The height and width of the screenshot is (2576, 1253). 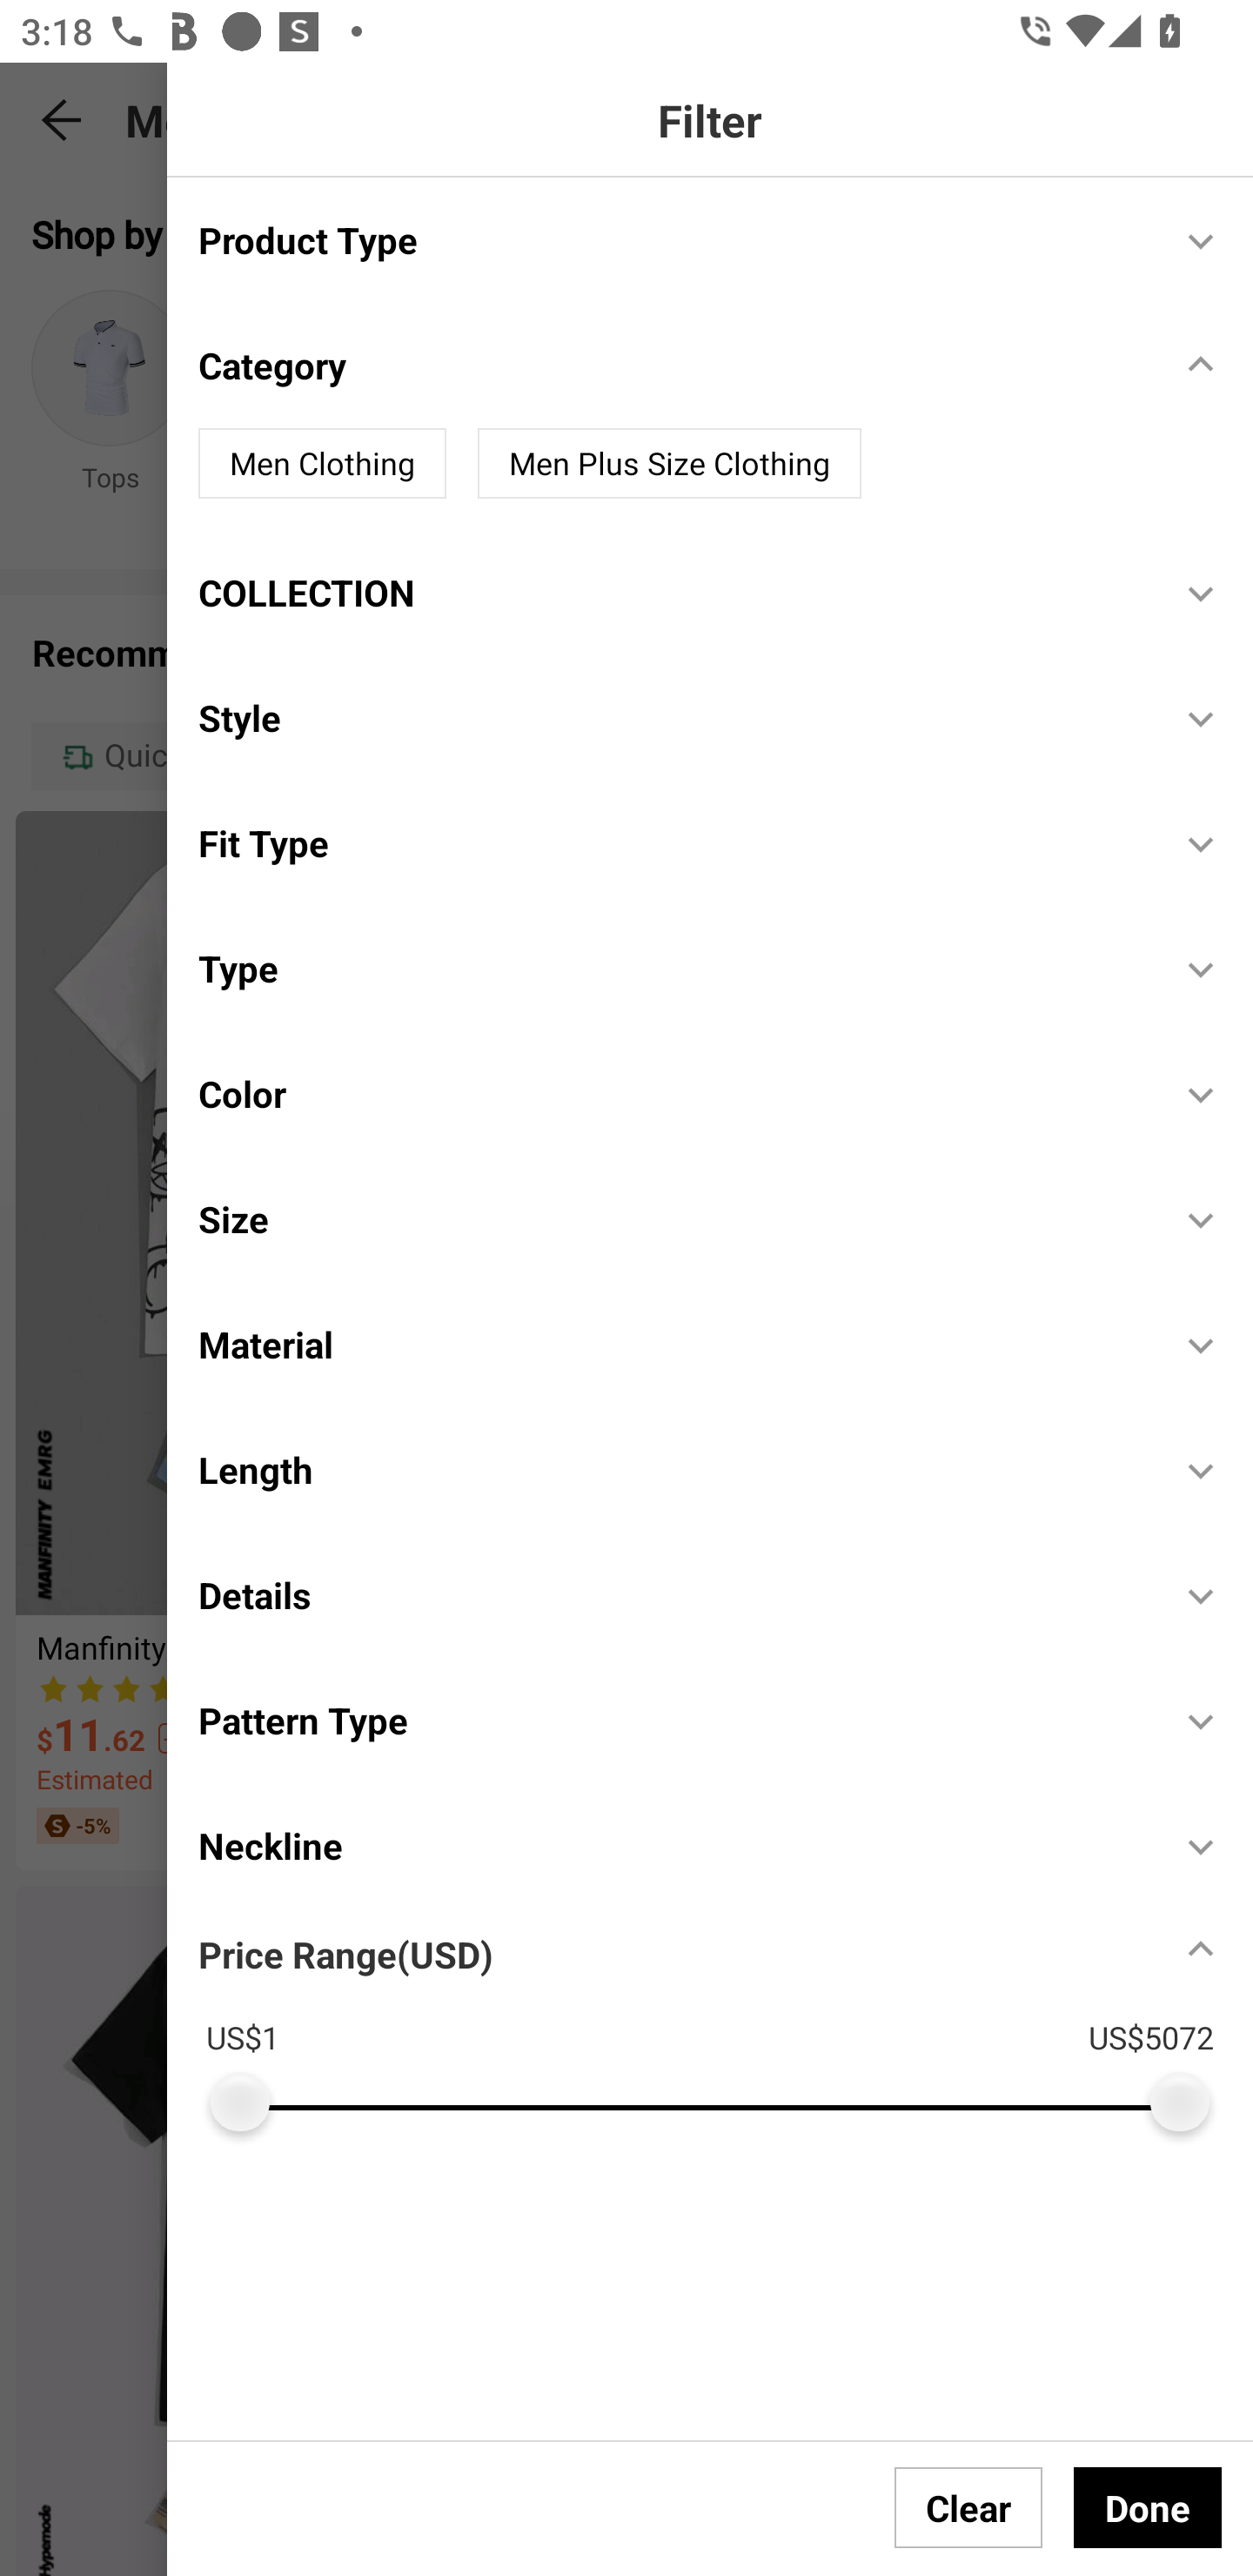 I want to click on Price Range(USD) US$1 US$5072, so click(x=726, y=2019).